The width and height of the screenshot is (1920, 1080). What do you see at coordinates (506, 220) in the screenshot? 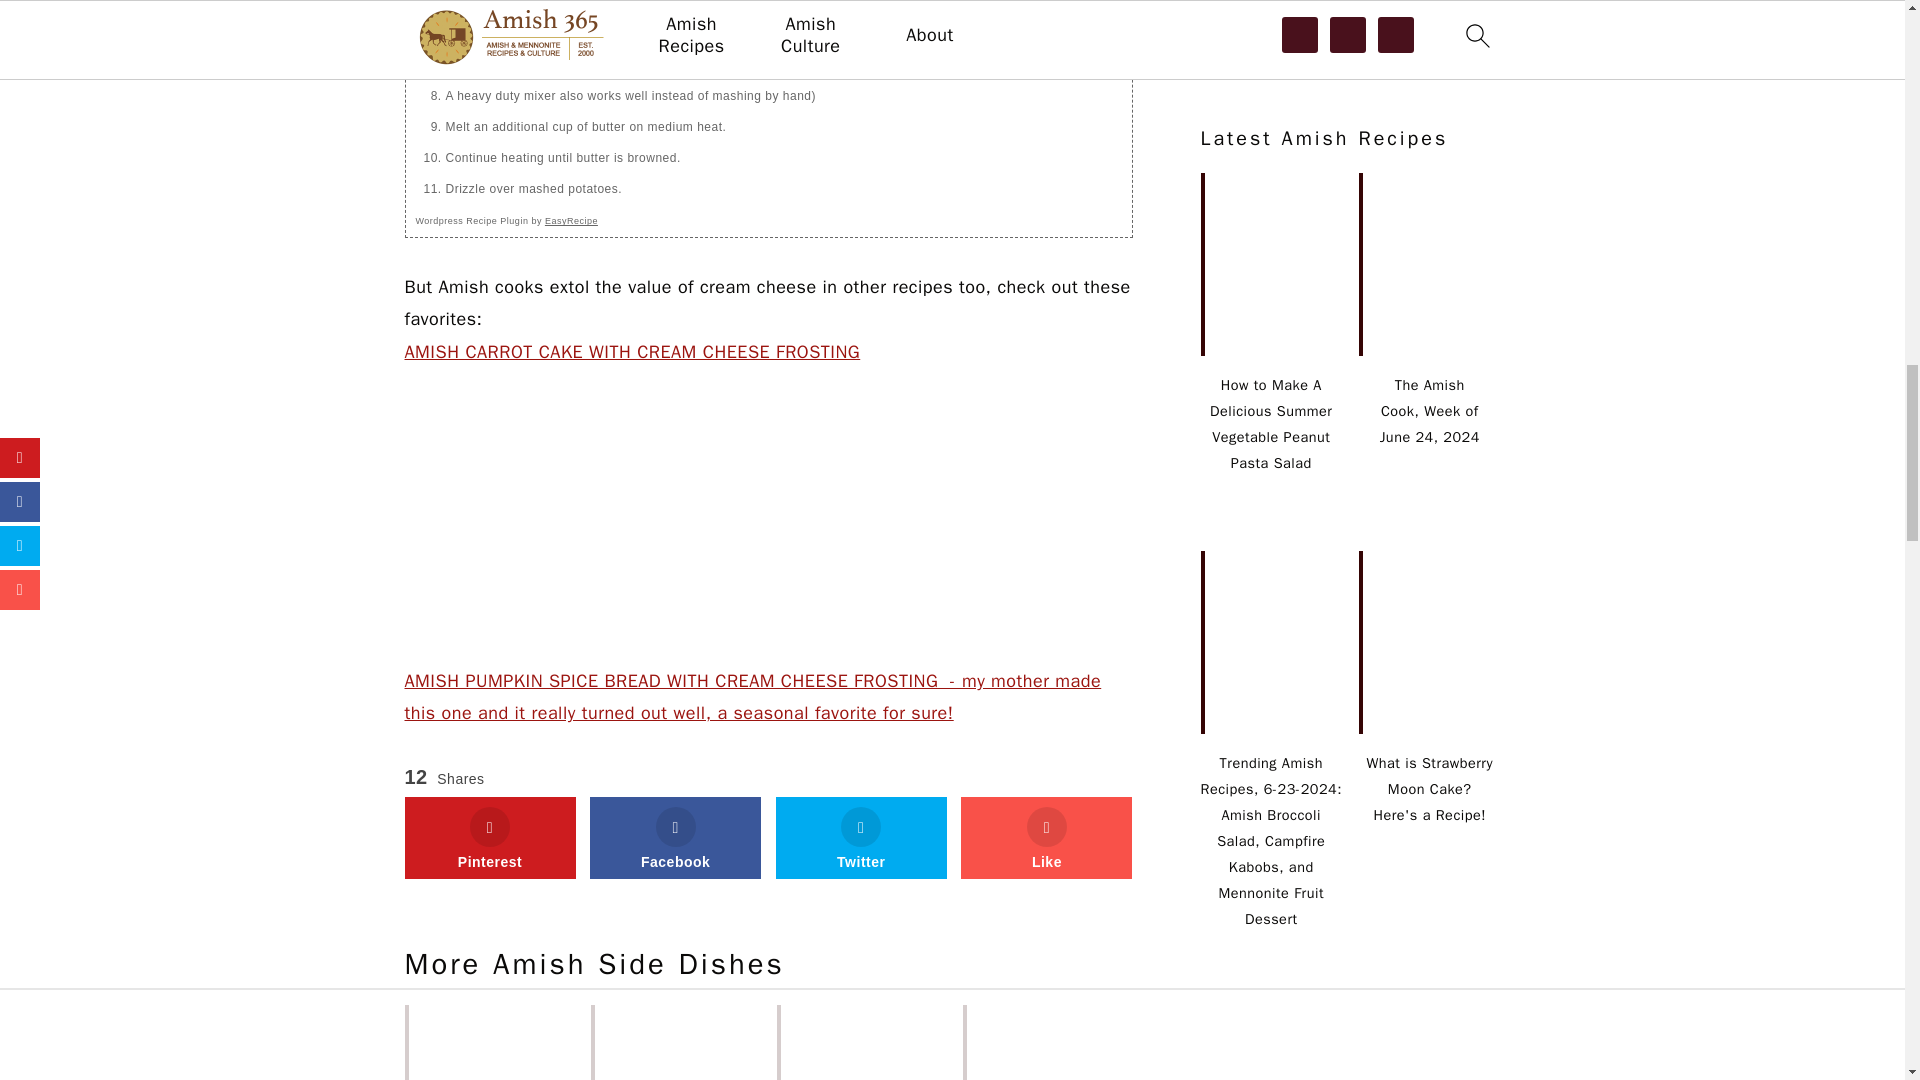
I see `EasyRecipe Wordpress Recipe Plugin` at bounding box center [506, 220].